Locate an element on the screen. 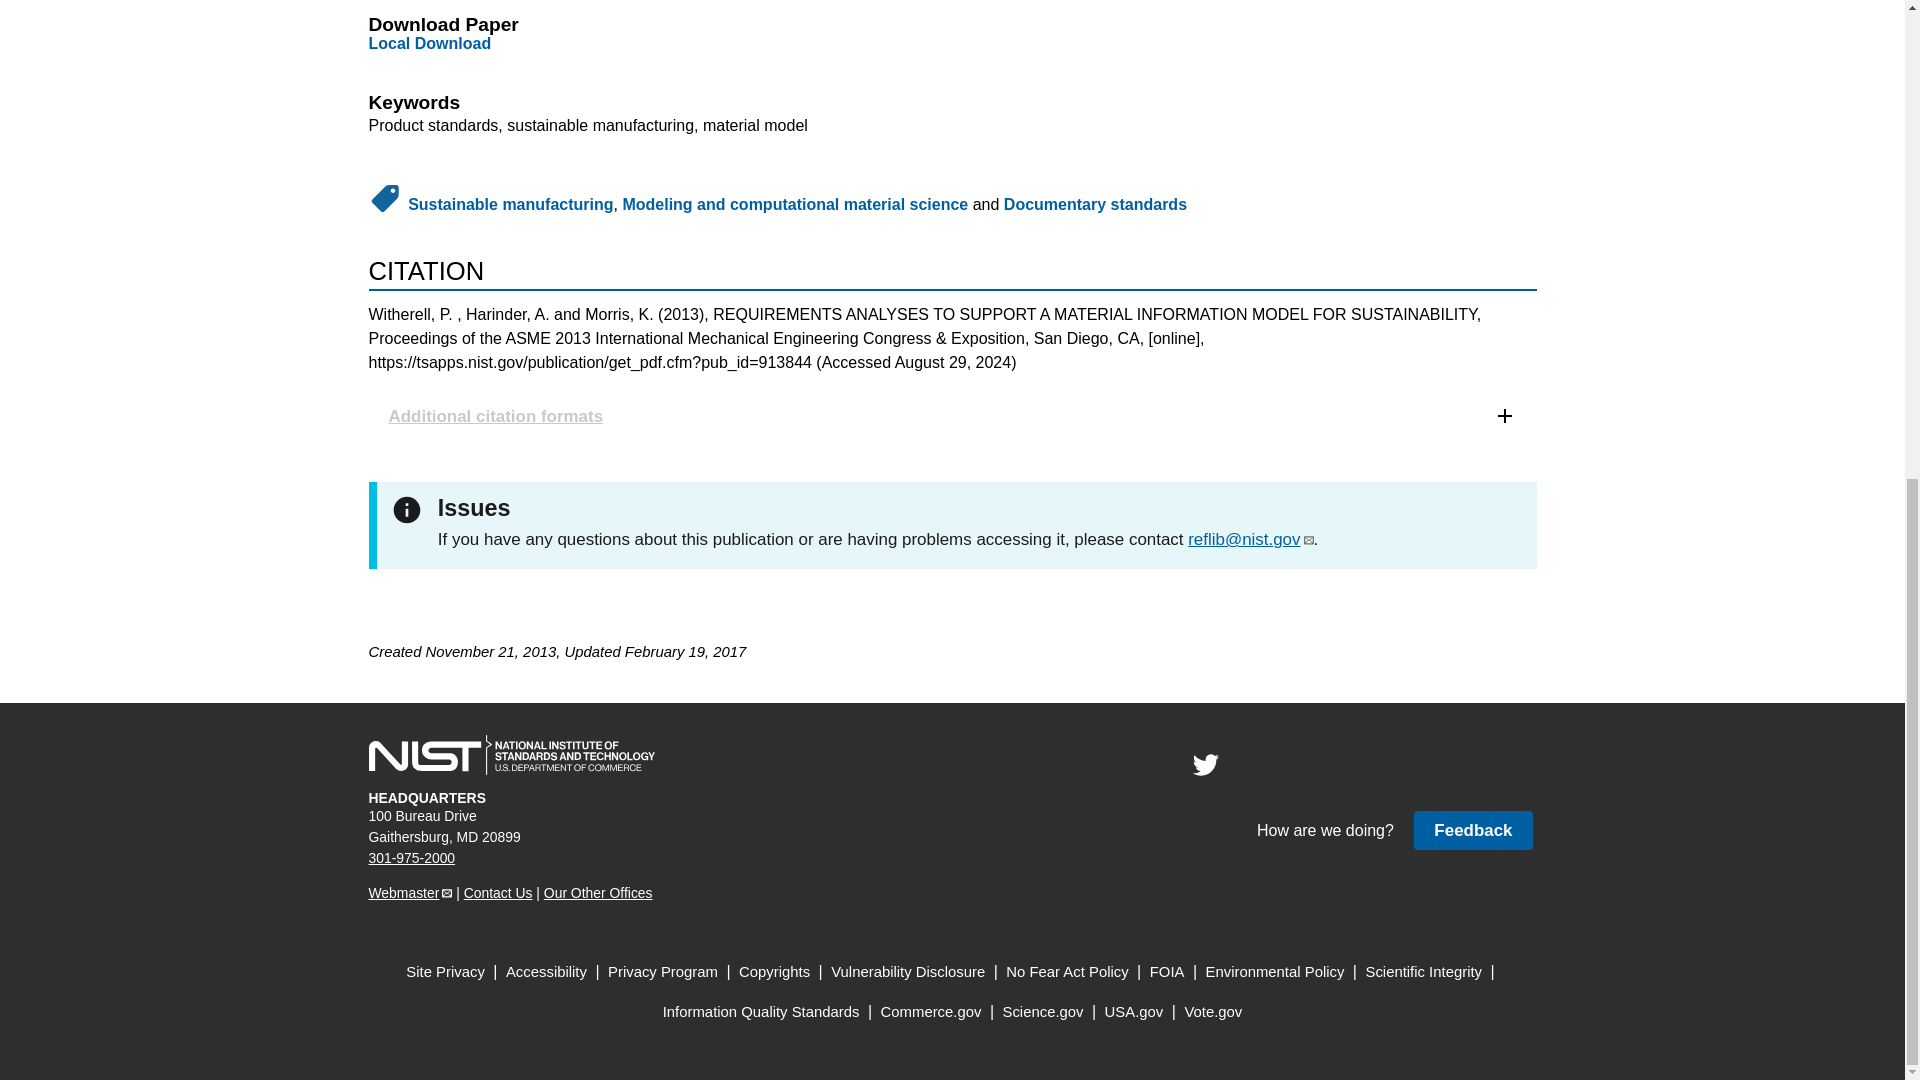 The height and width of the screenshot is (1080, 1920). Modeling and computational material science is located at coordinates (794, 204).